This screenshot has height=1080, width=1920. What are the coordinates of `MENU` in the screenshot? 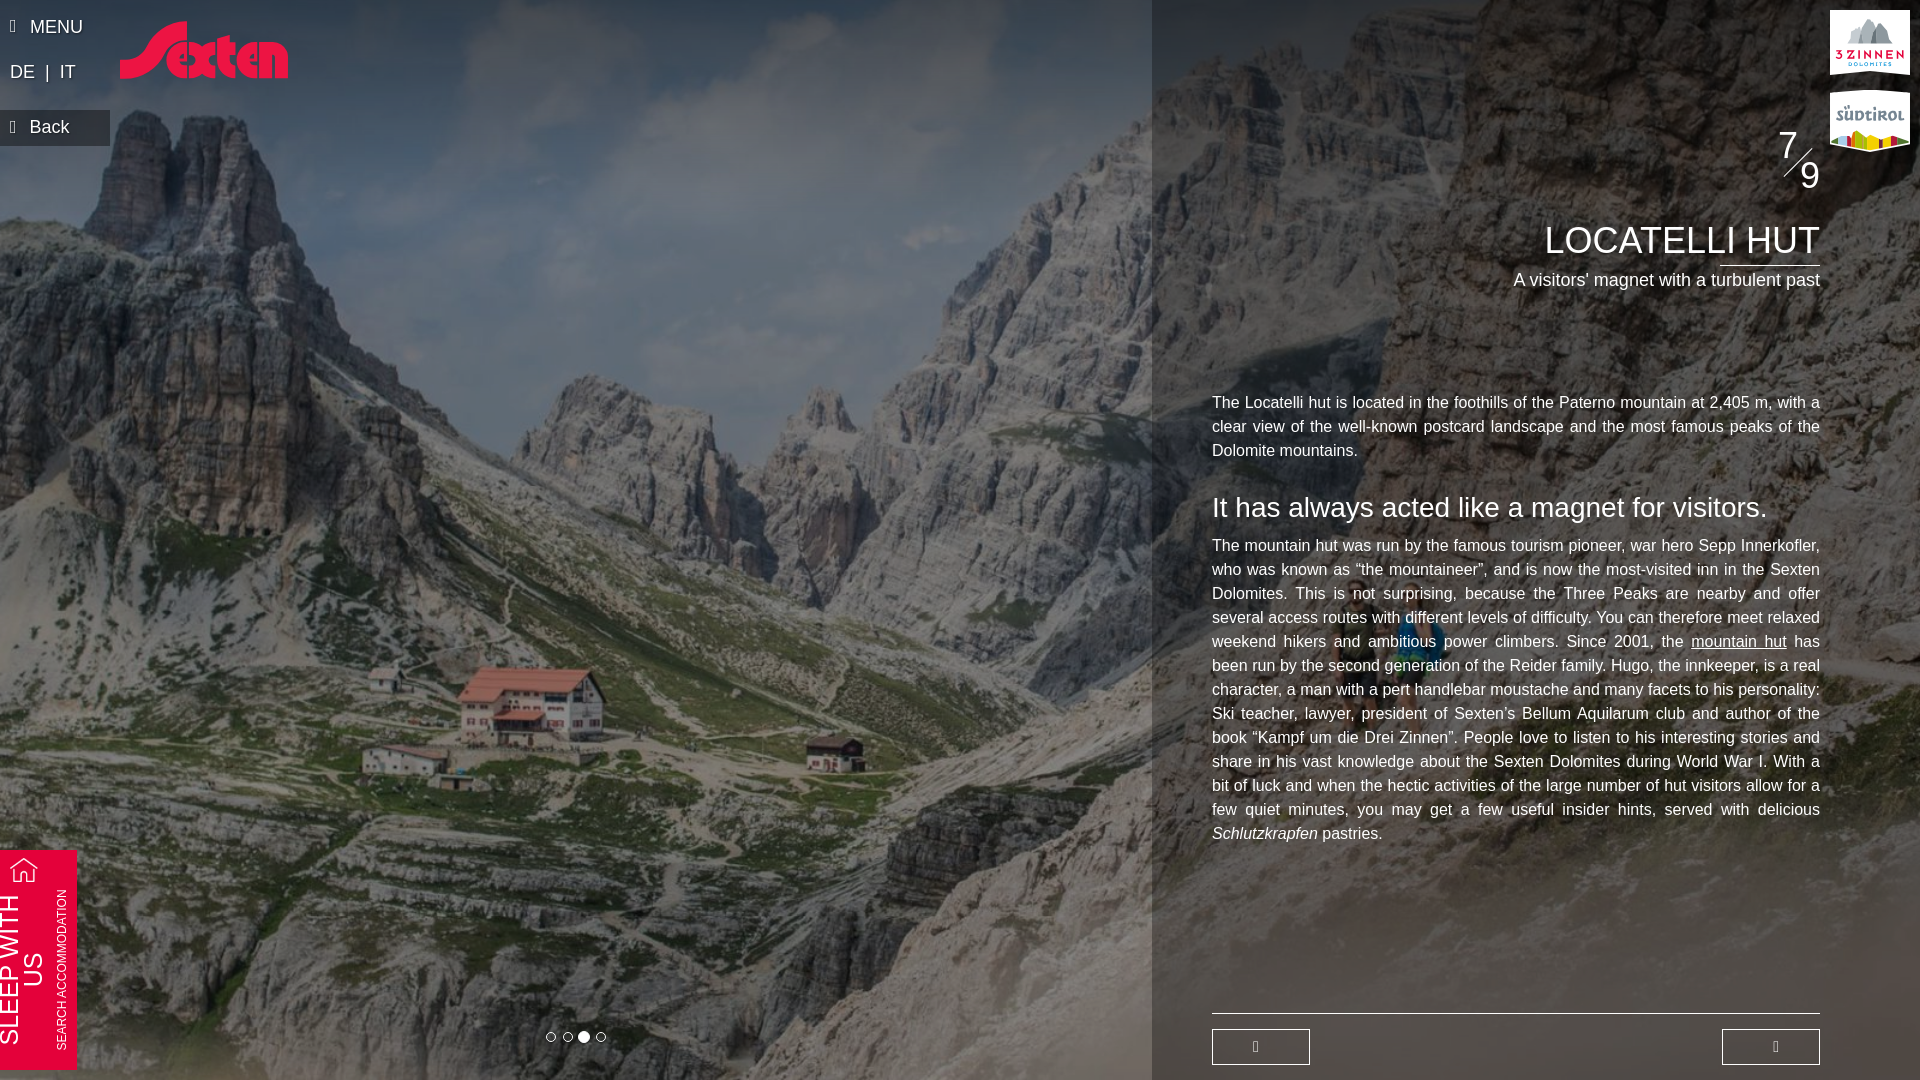 It's located at (52, 28).